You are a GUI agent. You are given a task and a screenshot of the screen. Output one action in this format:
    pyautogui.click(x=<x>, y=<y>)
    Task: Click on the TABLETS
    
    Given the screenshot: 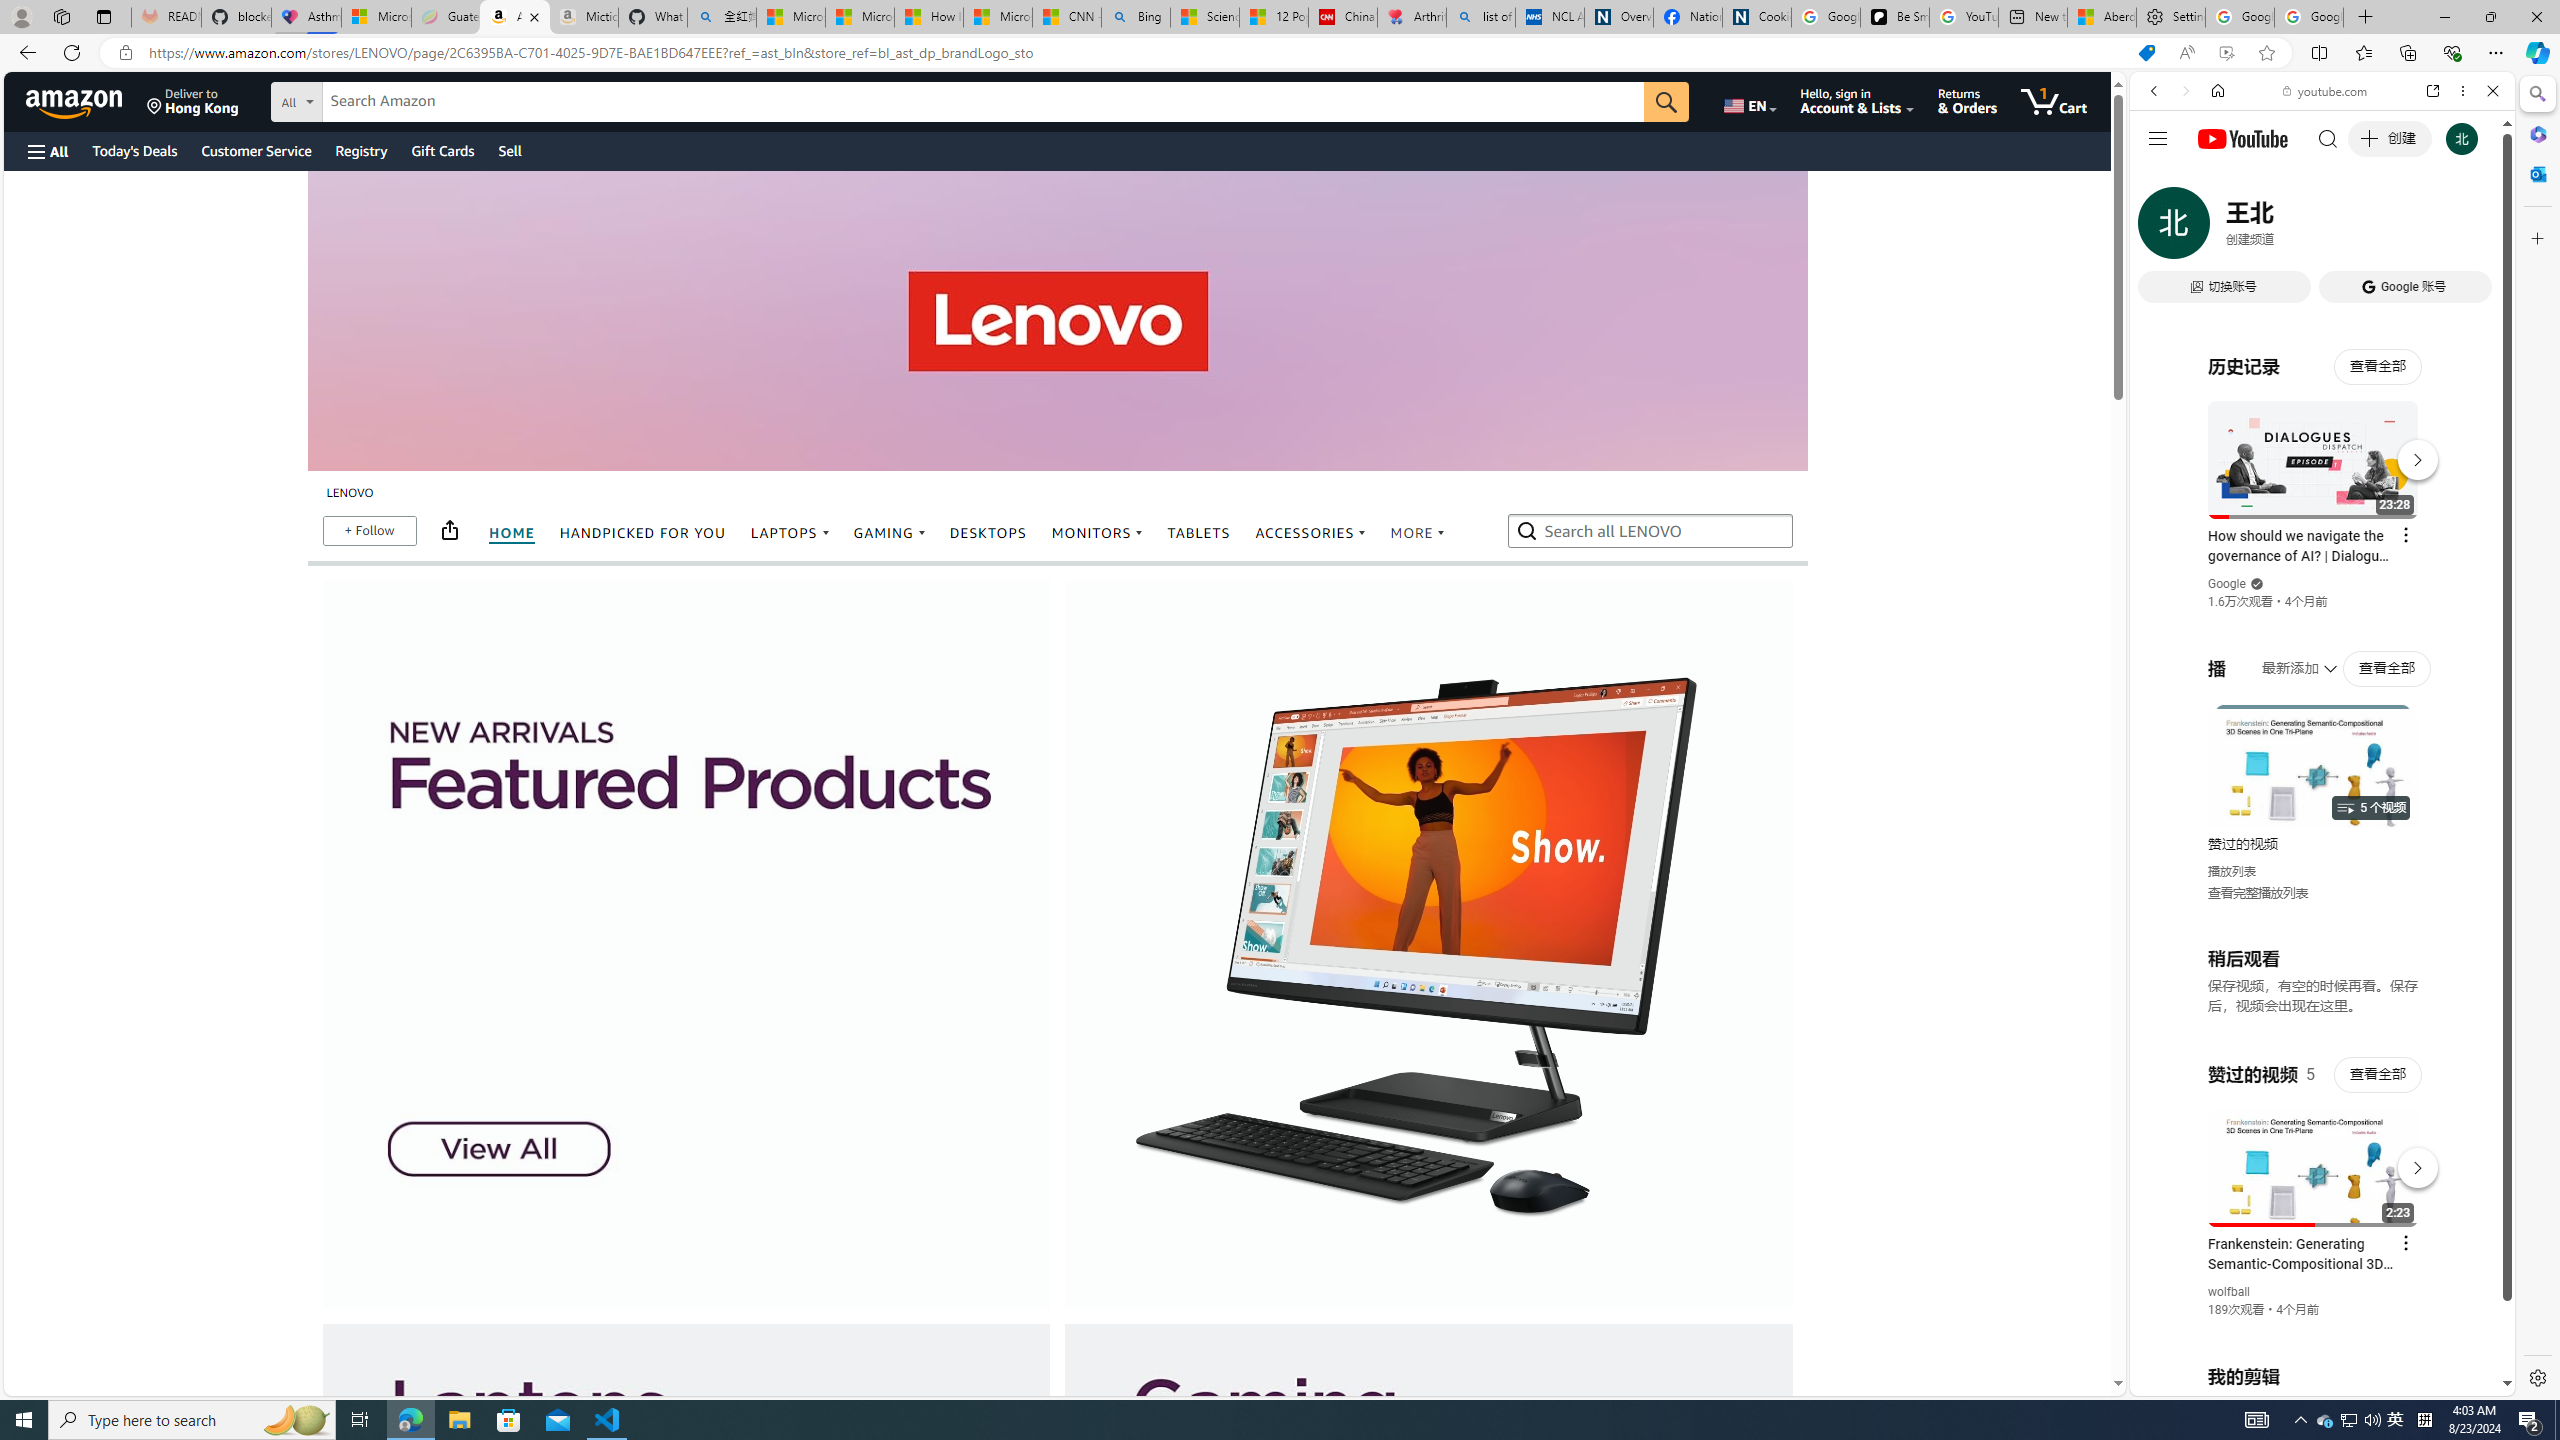 What is the action you would take?
    pyautogui.click(x=1199, y=532)
    